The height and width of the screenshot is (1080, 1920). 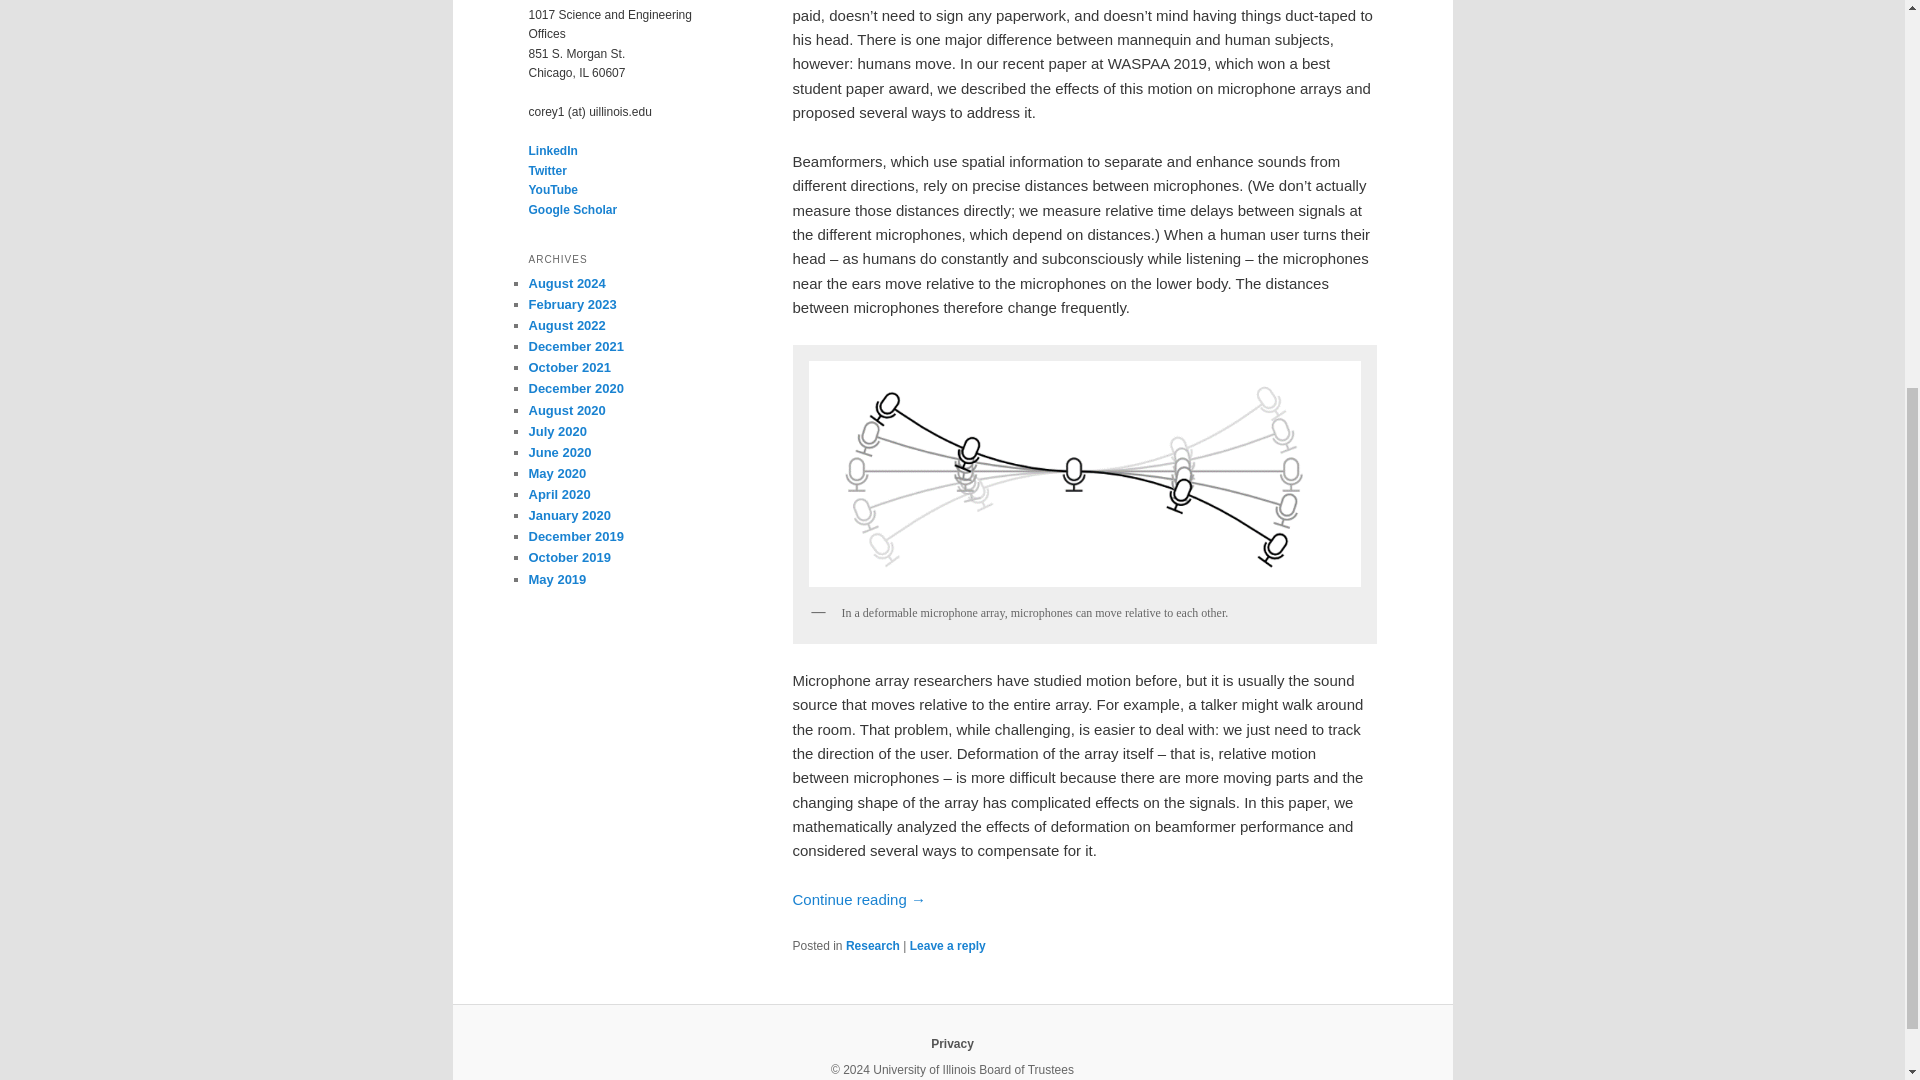 I want to click on October 2021, so click(x=569, y=366).